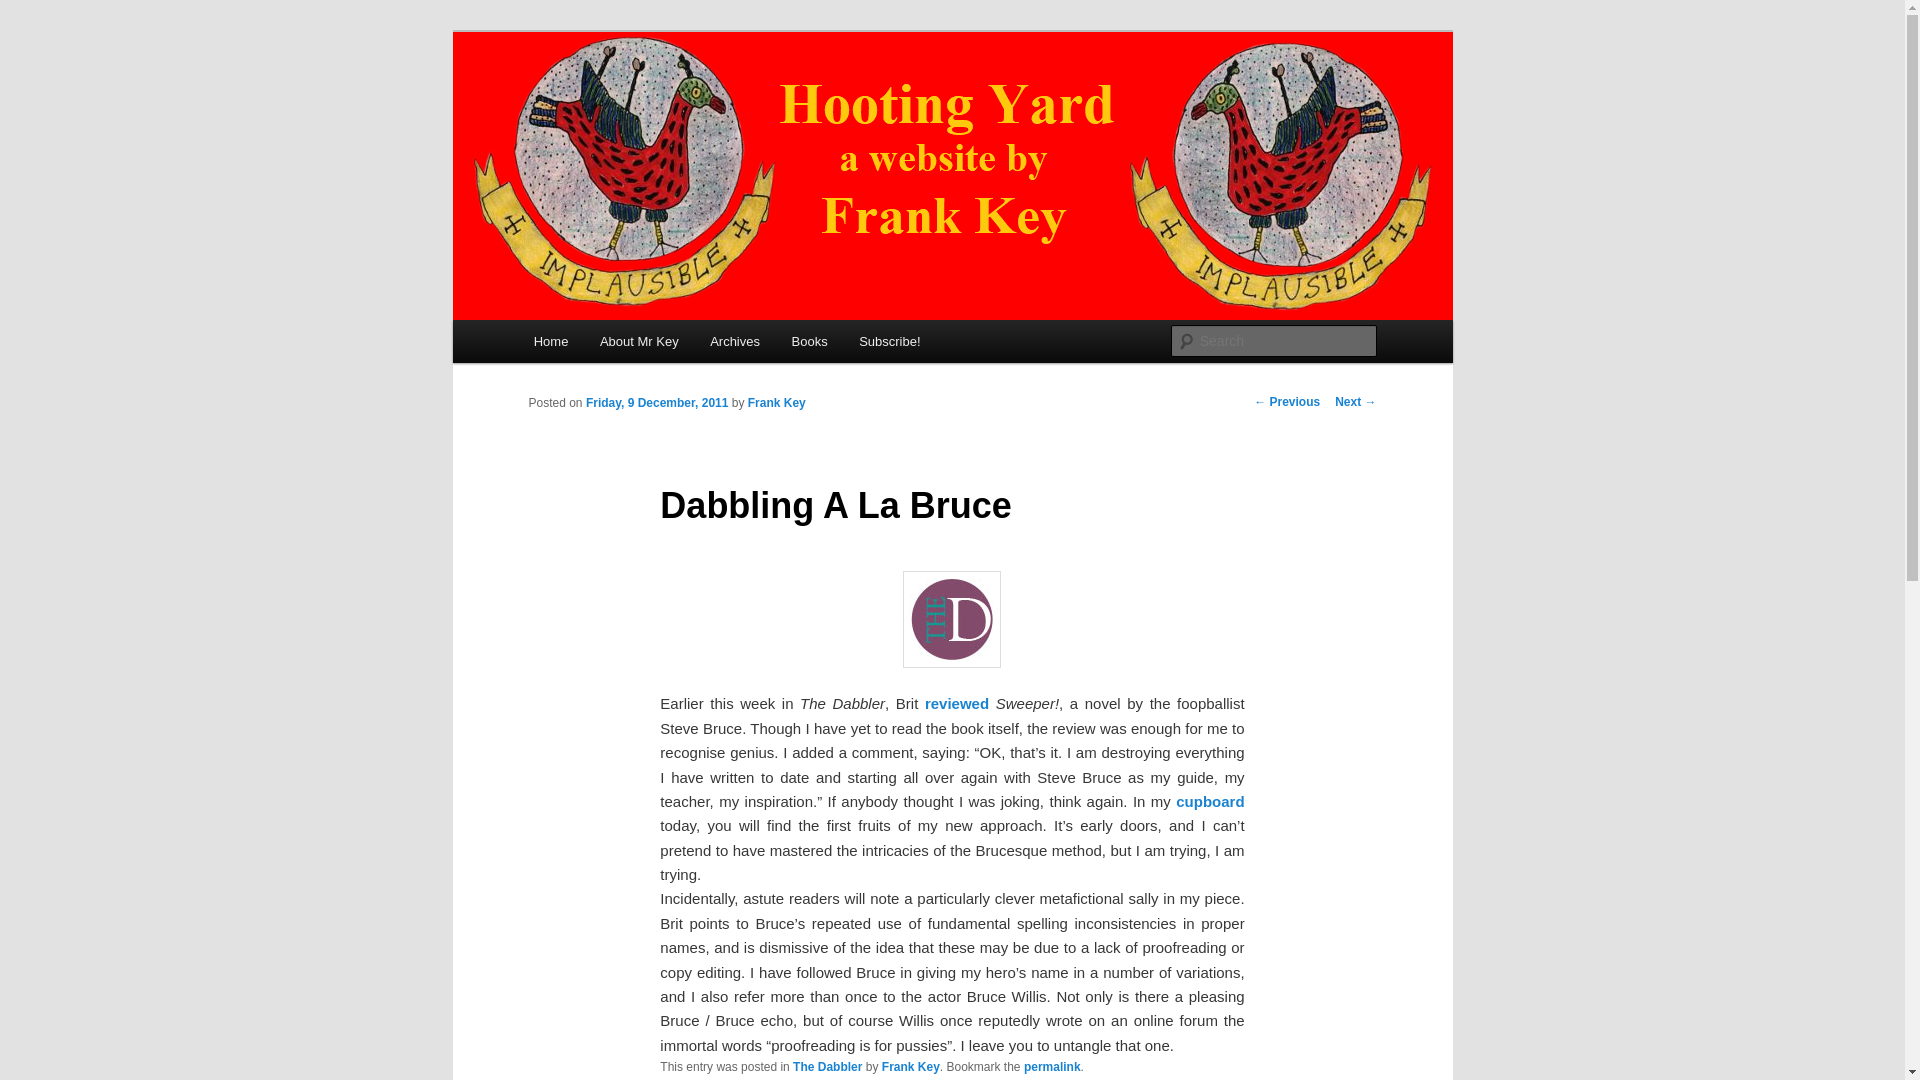 Image resolution: width=1920 pixels, height=1080 pixels. What do you see at coordinates (32, 11) in the screenshot?
I see `Search` at bounding box center [32, 11].